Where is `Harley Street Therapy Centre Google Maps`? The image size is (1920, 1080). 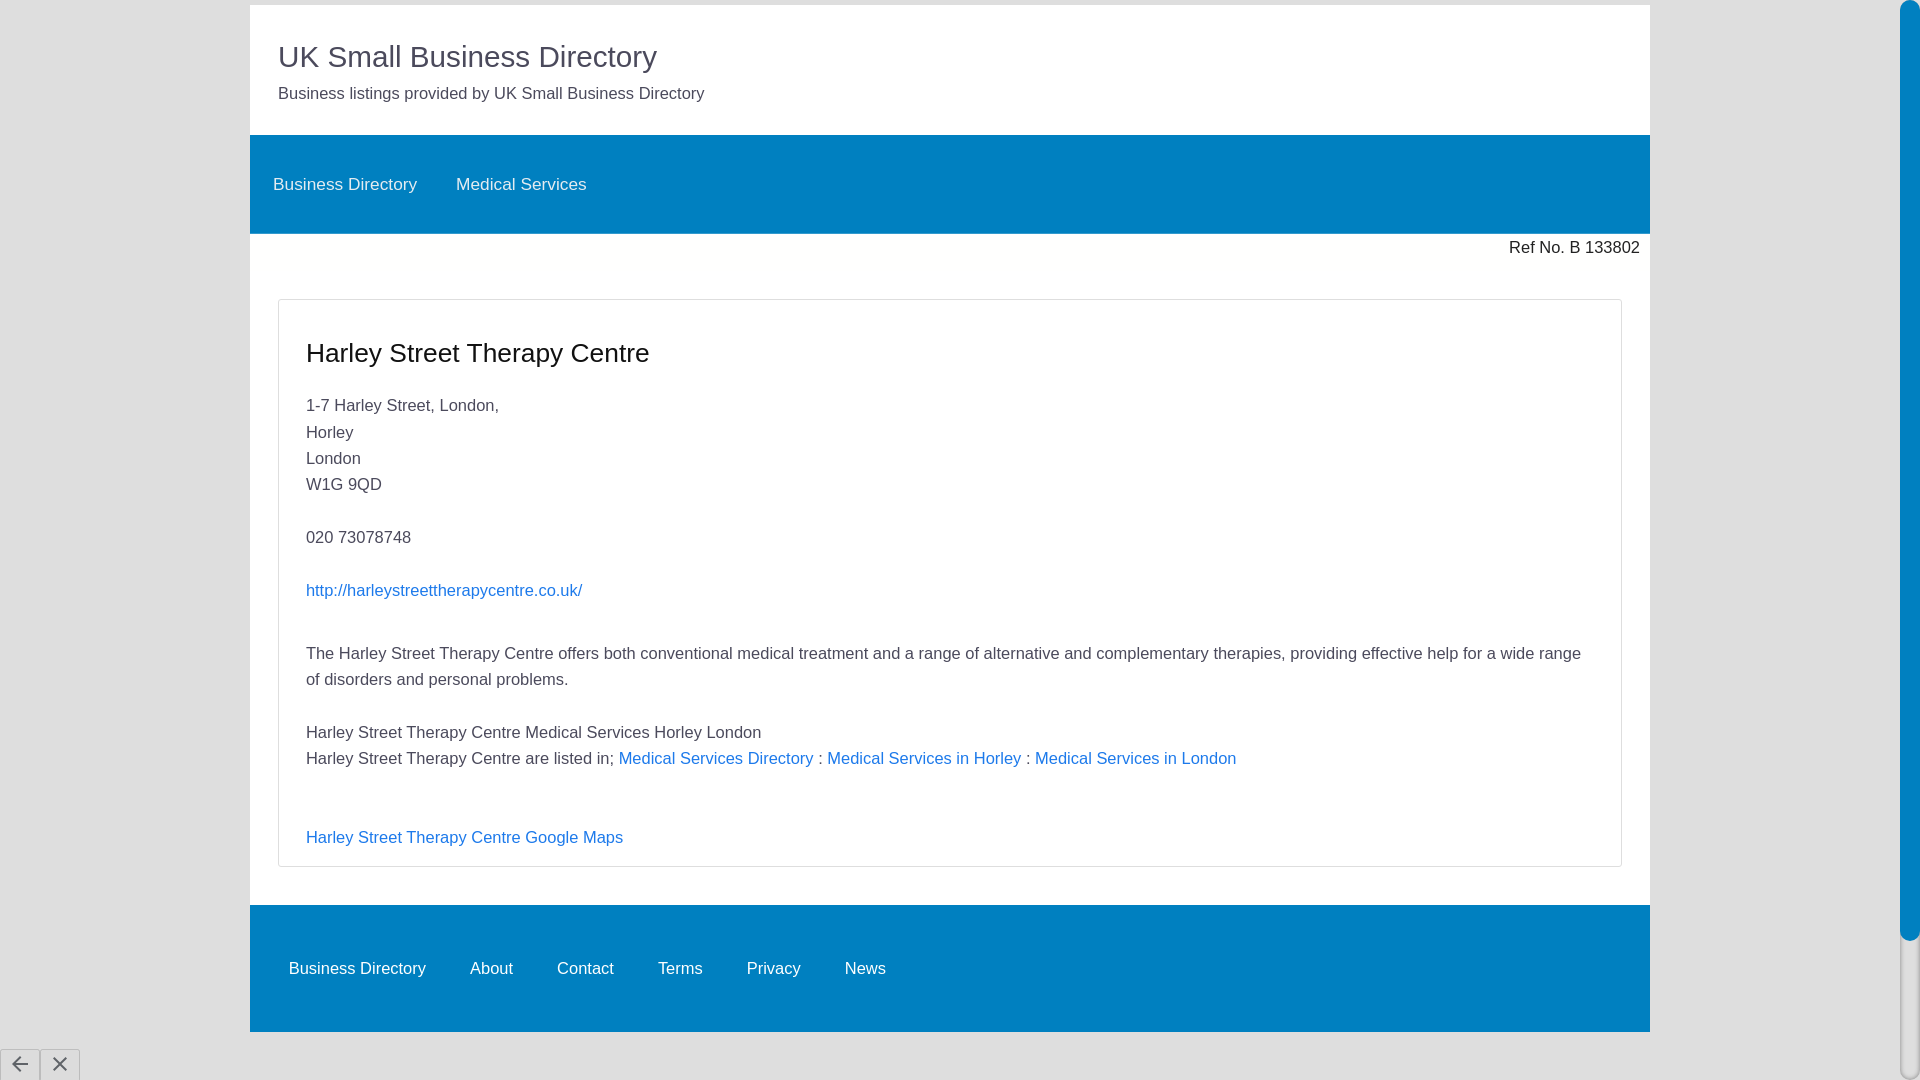 Harley Street Therapy Centre Google Maps is located at coordinates (464, 836).